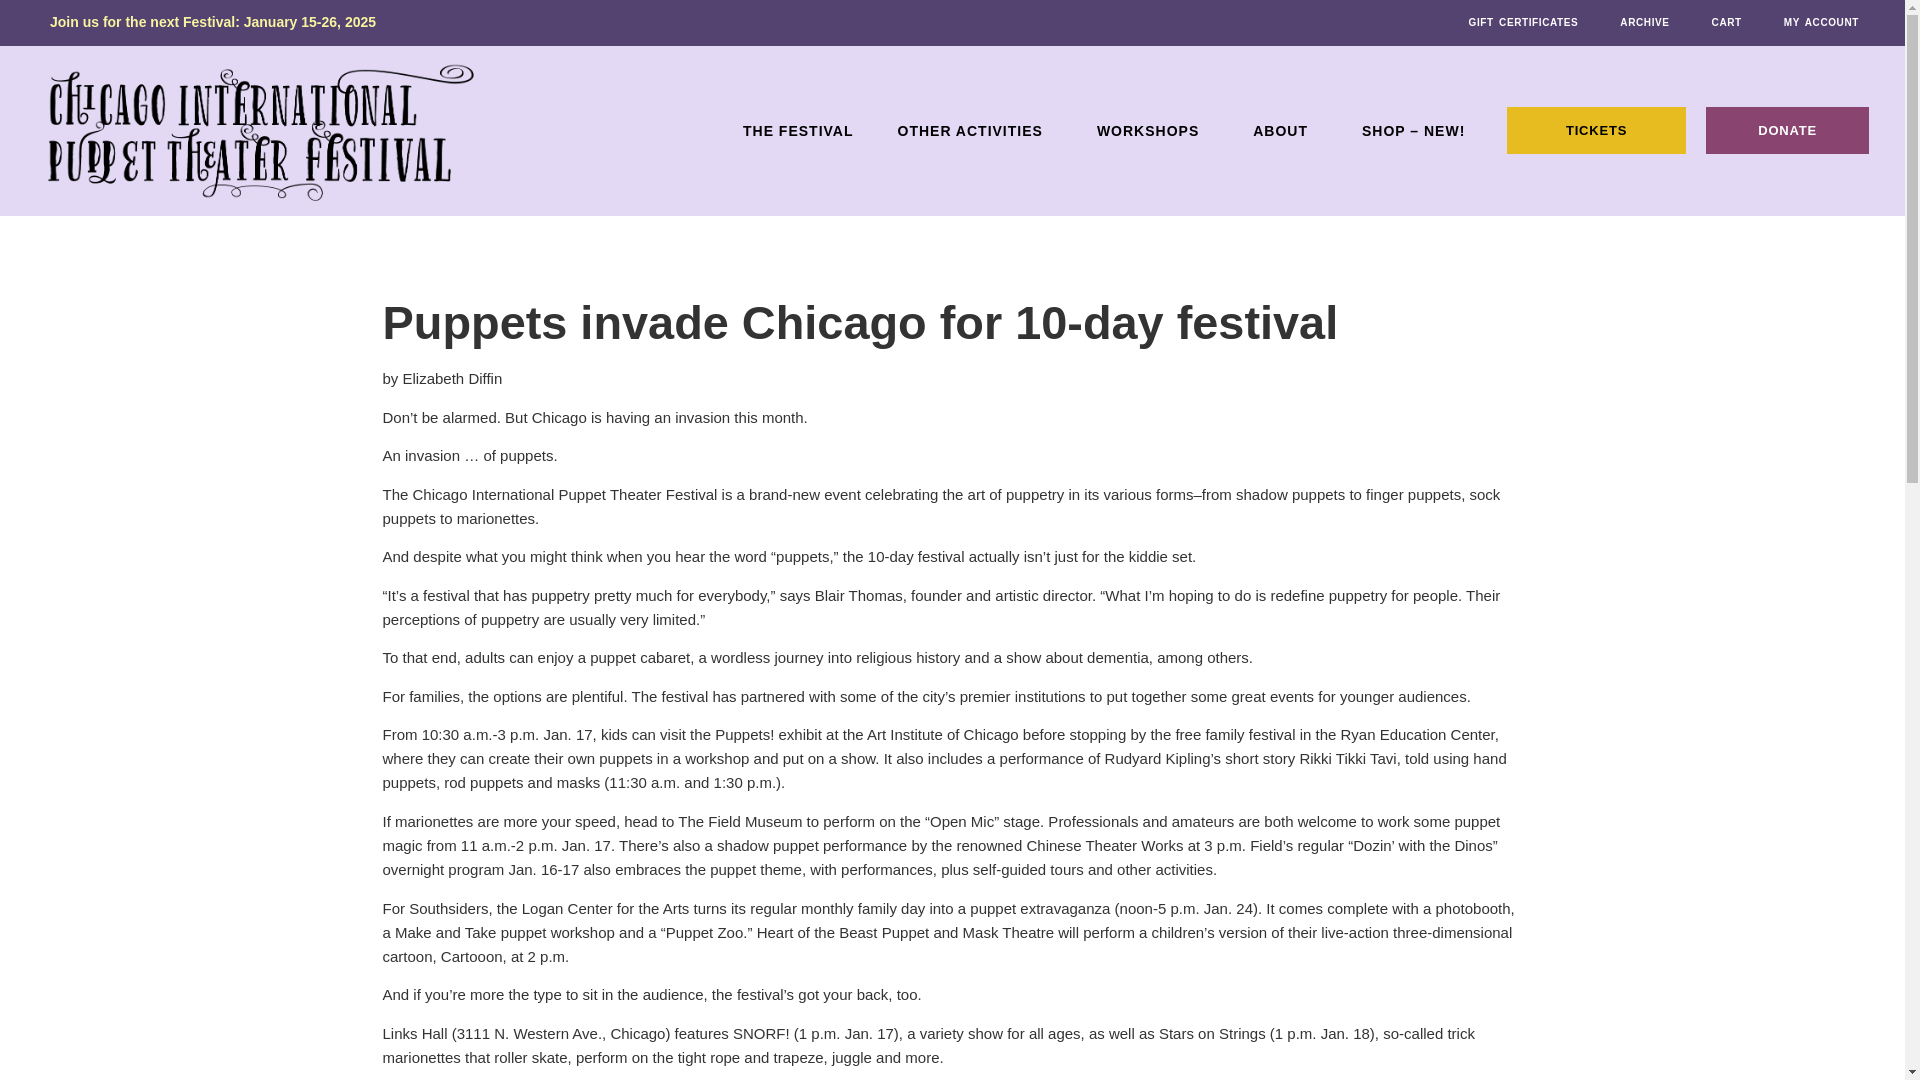  Describe the element at coordinates (798, 131) in the screenshot. I see `THE FESTIVAL` at that location.